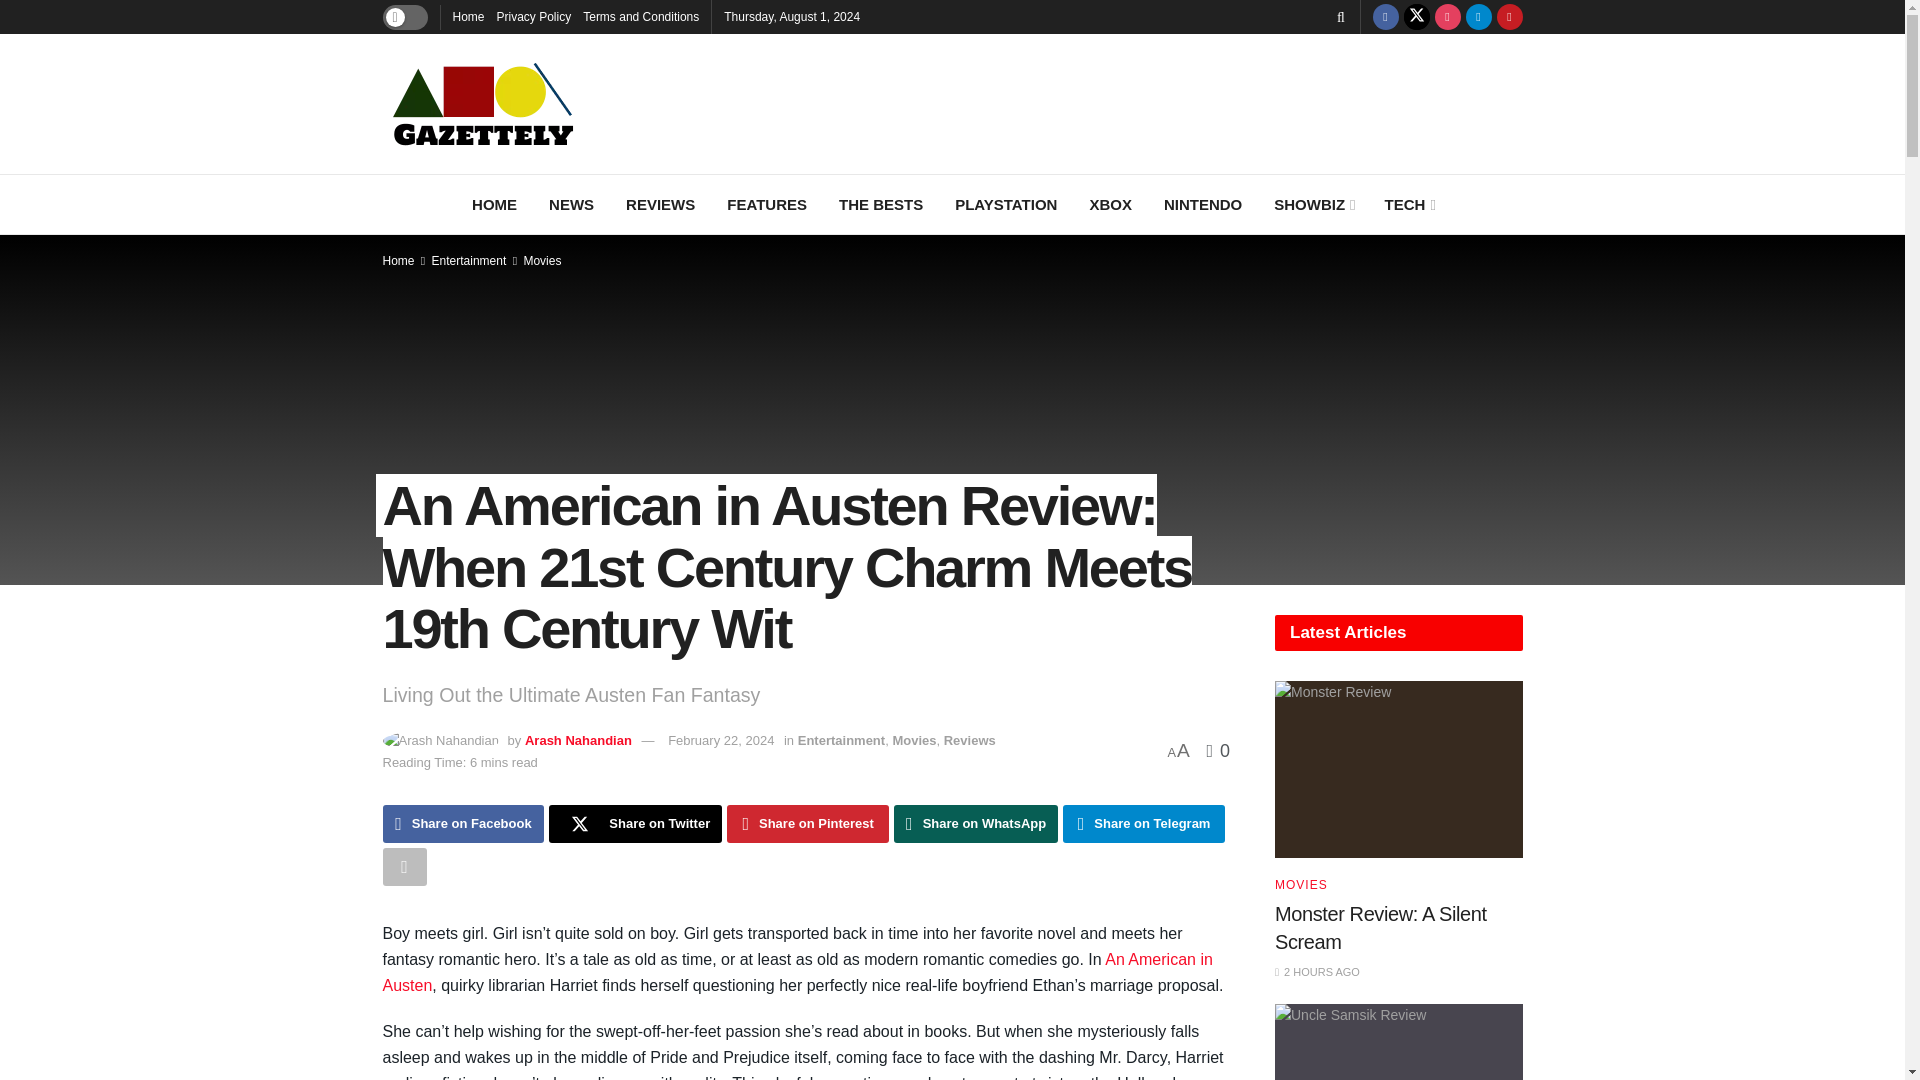 The image size is (1920, 1080). I want to click on Privacy Policy, so click(534, 16).